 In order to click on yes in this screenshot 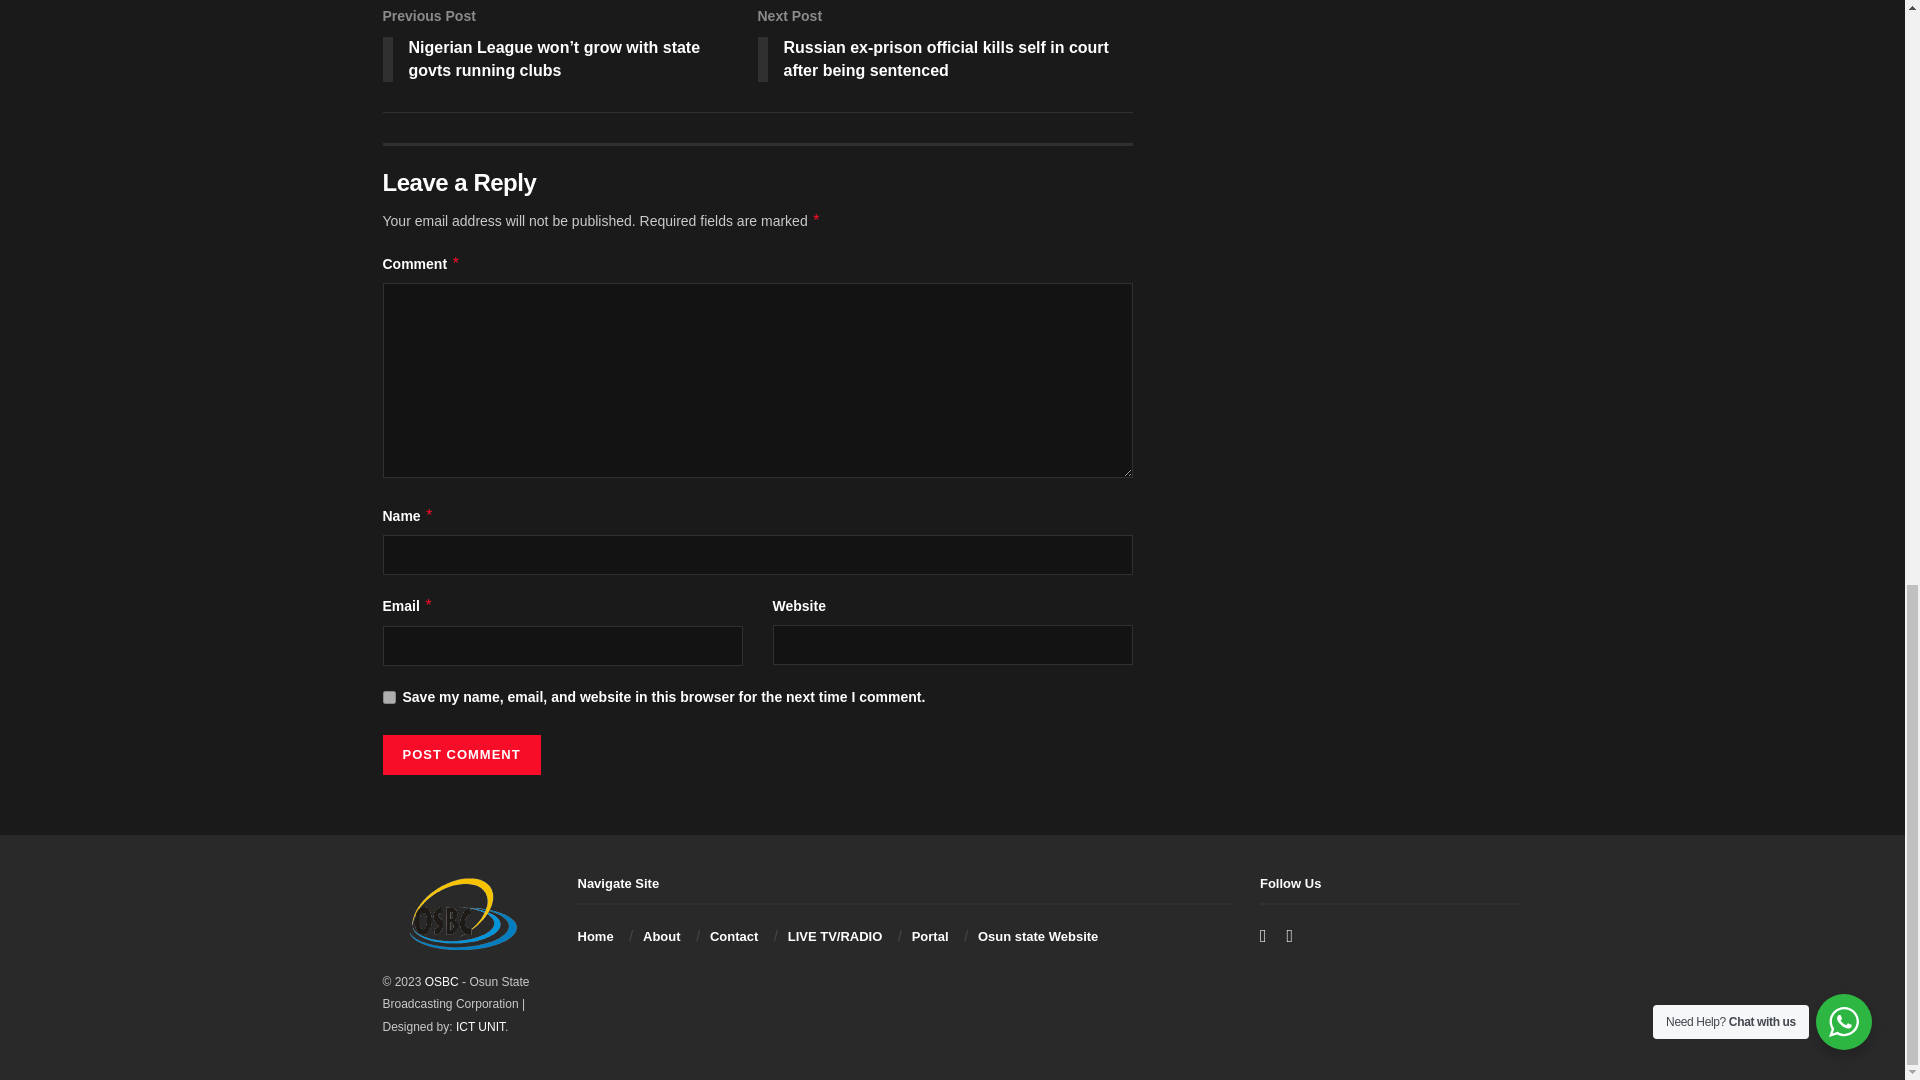, I will do `click(388, 698)`.